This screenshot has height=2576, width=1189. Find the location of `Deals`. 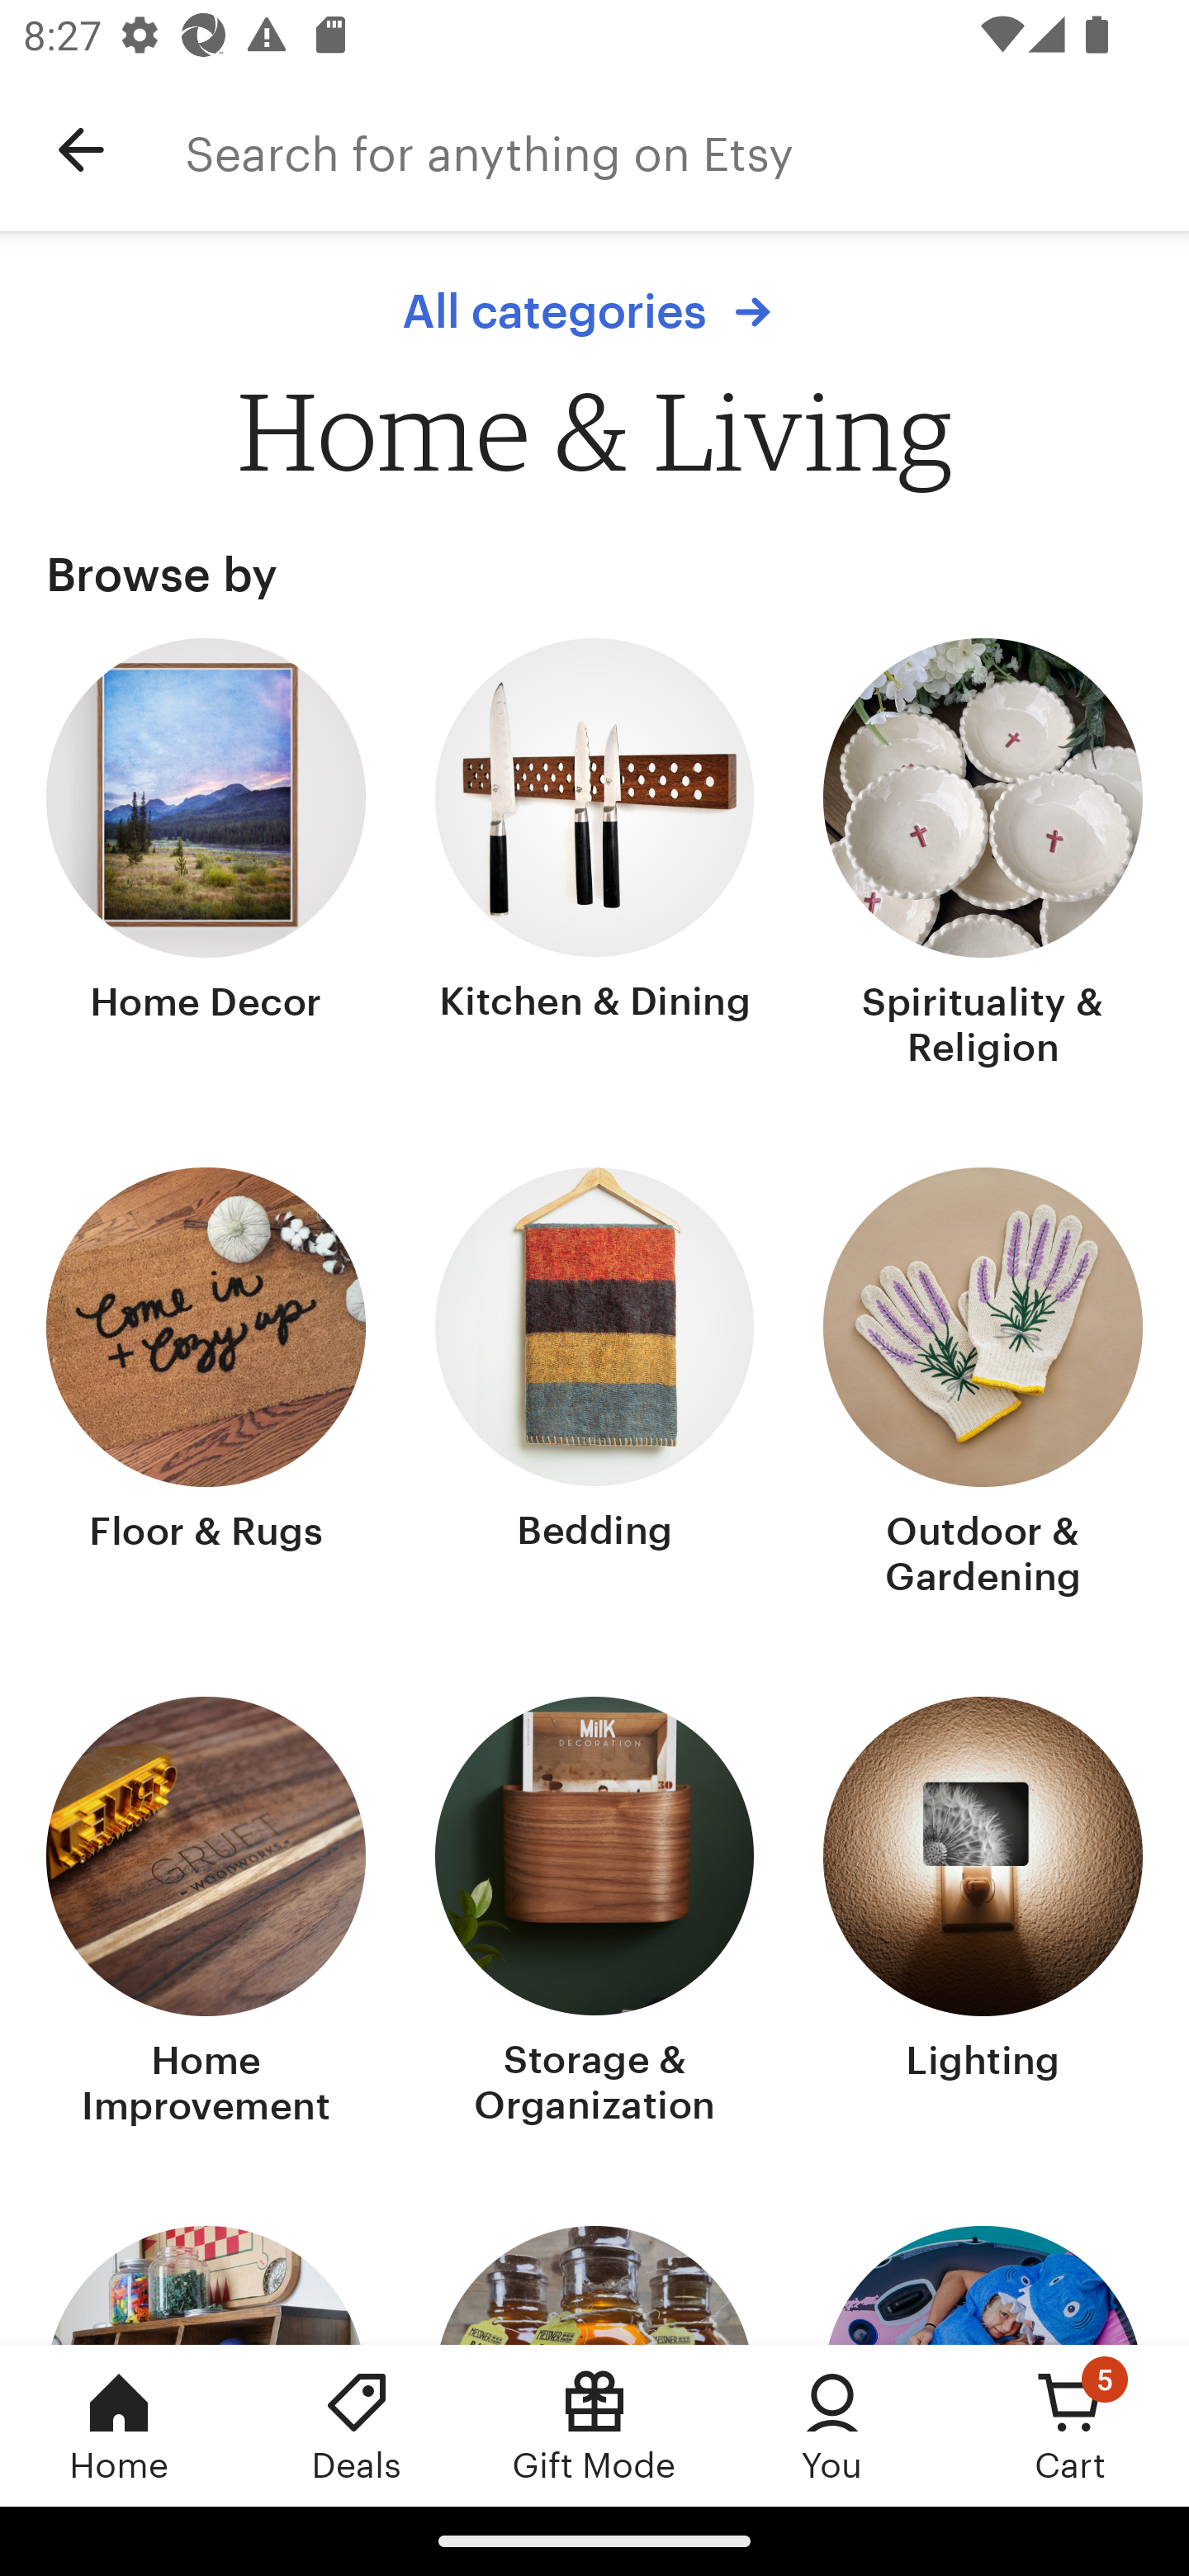

Deals is located at coordinates (357, 2425).